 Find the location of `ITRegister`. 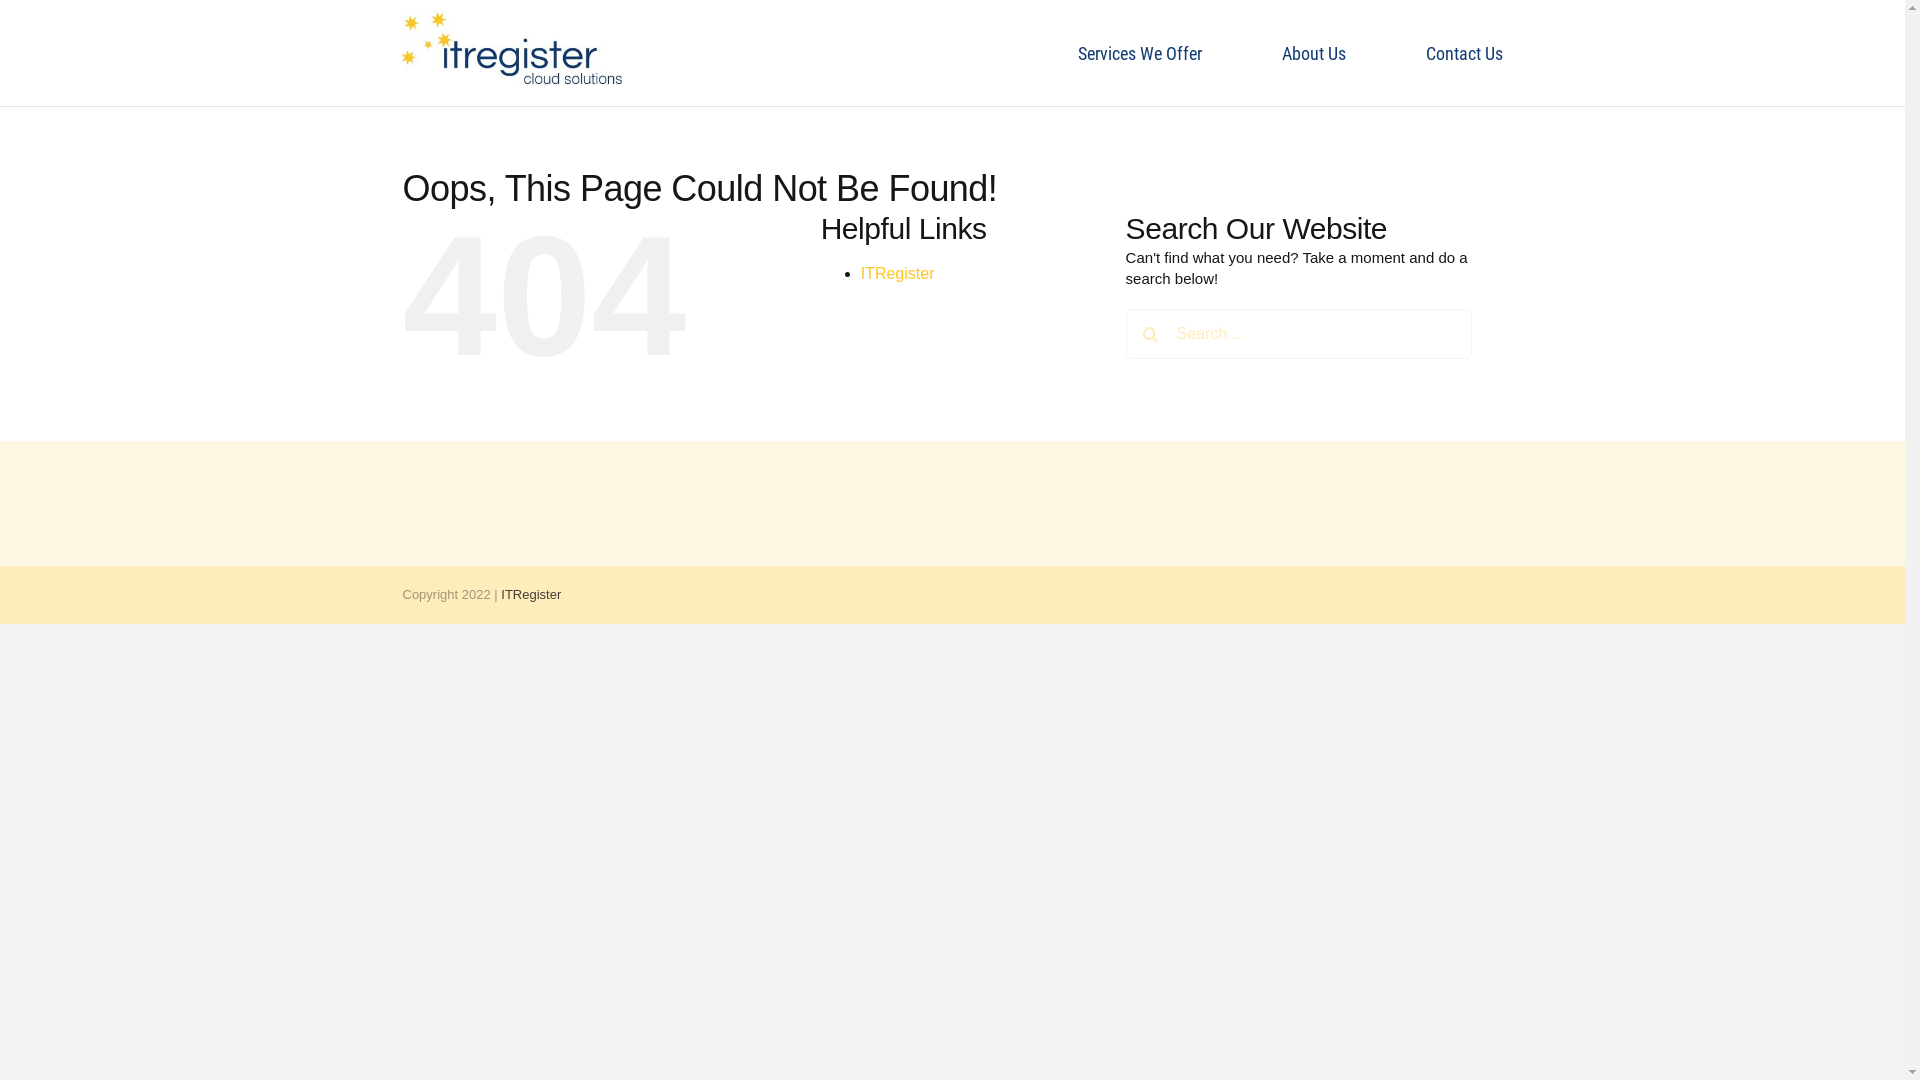

ITRegister is located at coordinates (898, 274).